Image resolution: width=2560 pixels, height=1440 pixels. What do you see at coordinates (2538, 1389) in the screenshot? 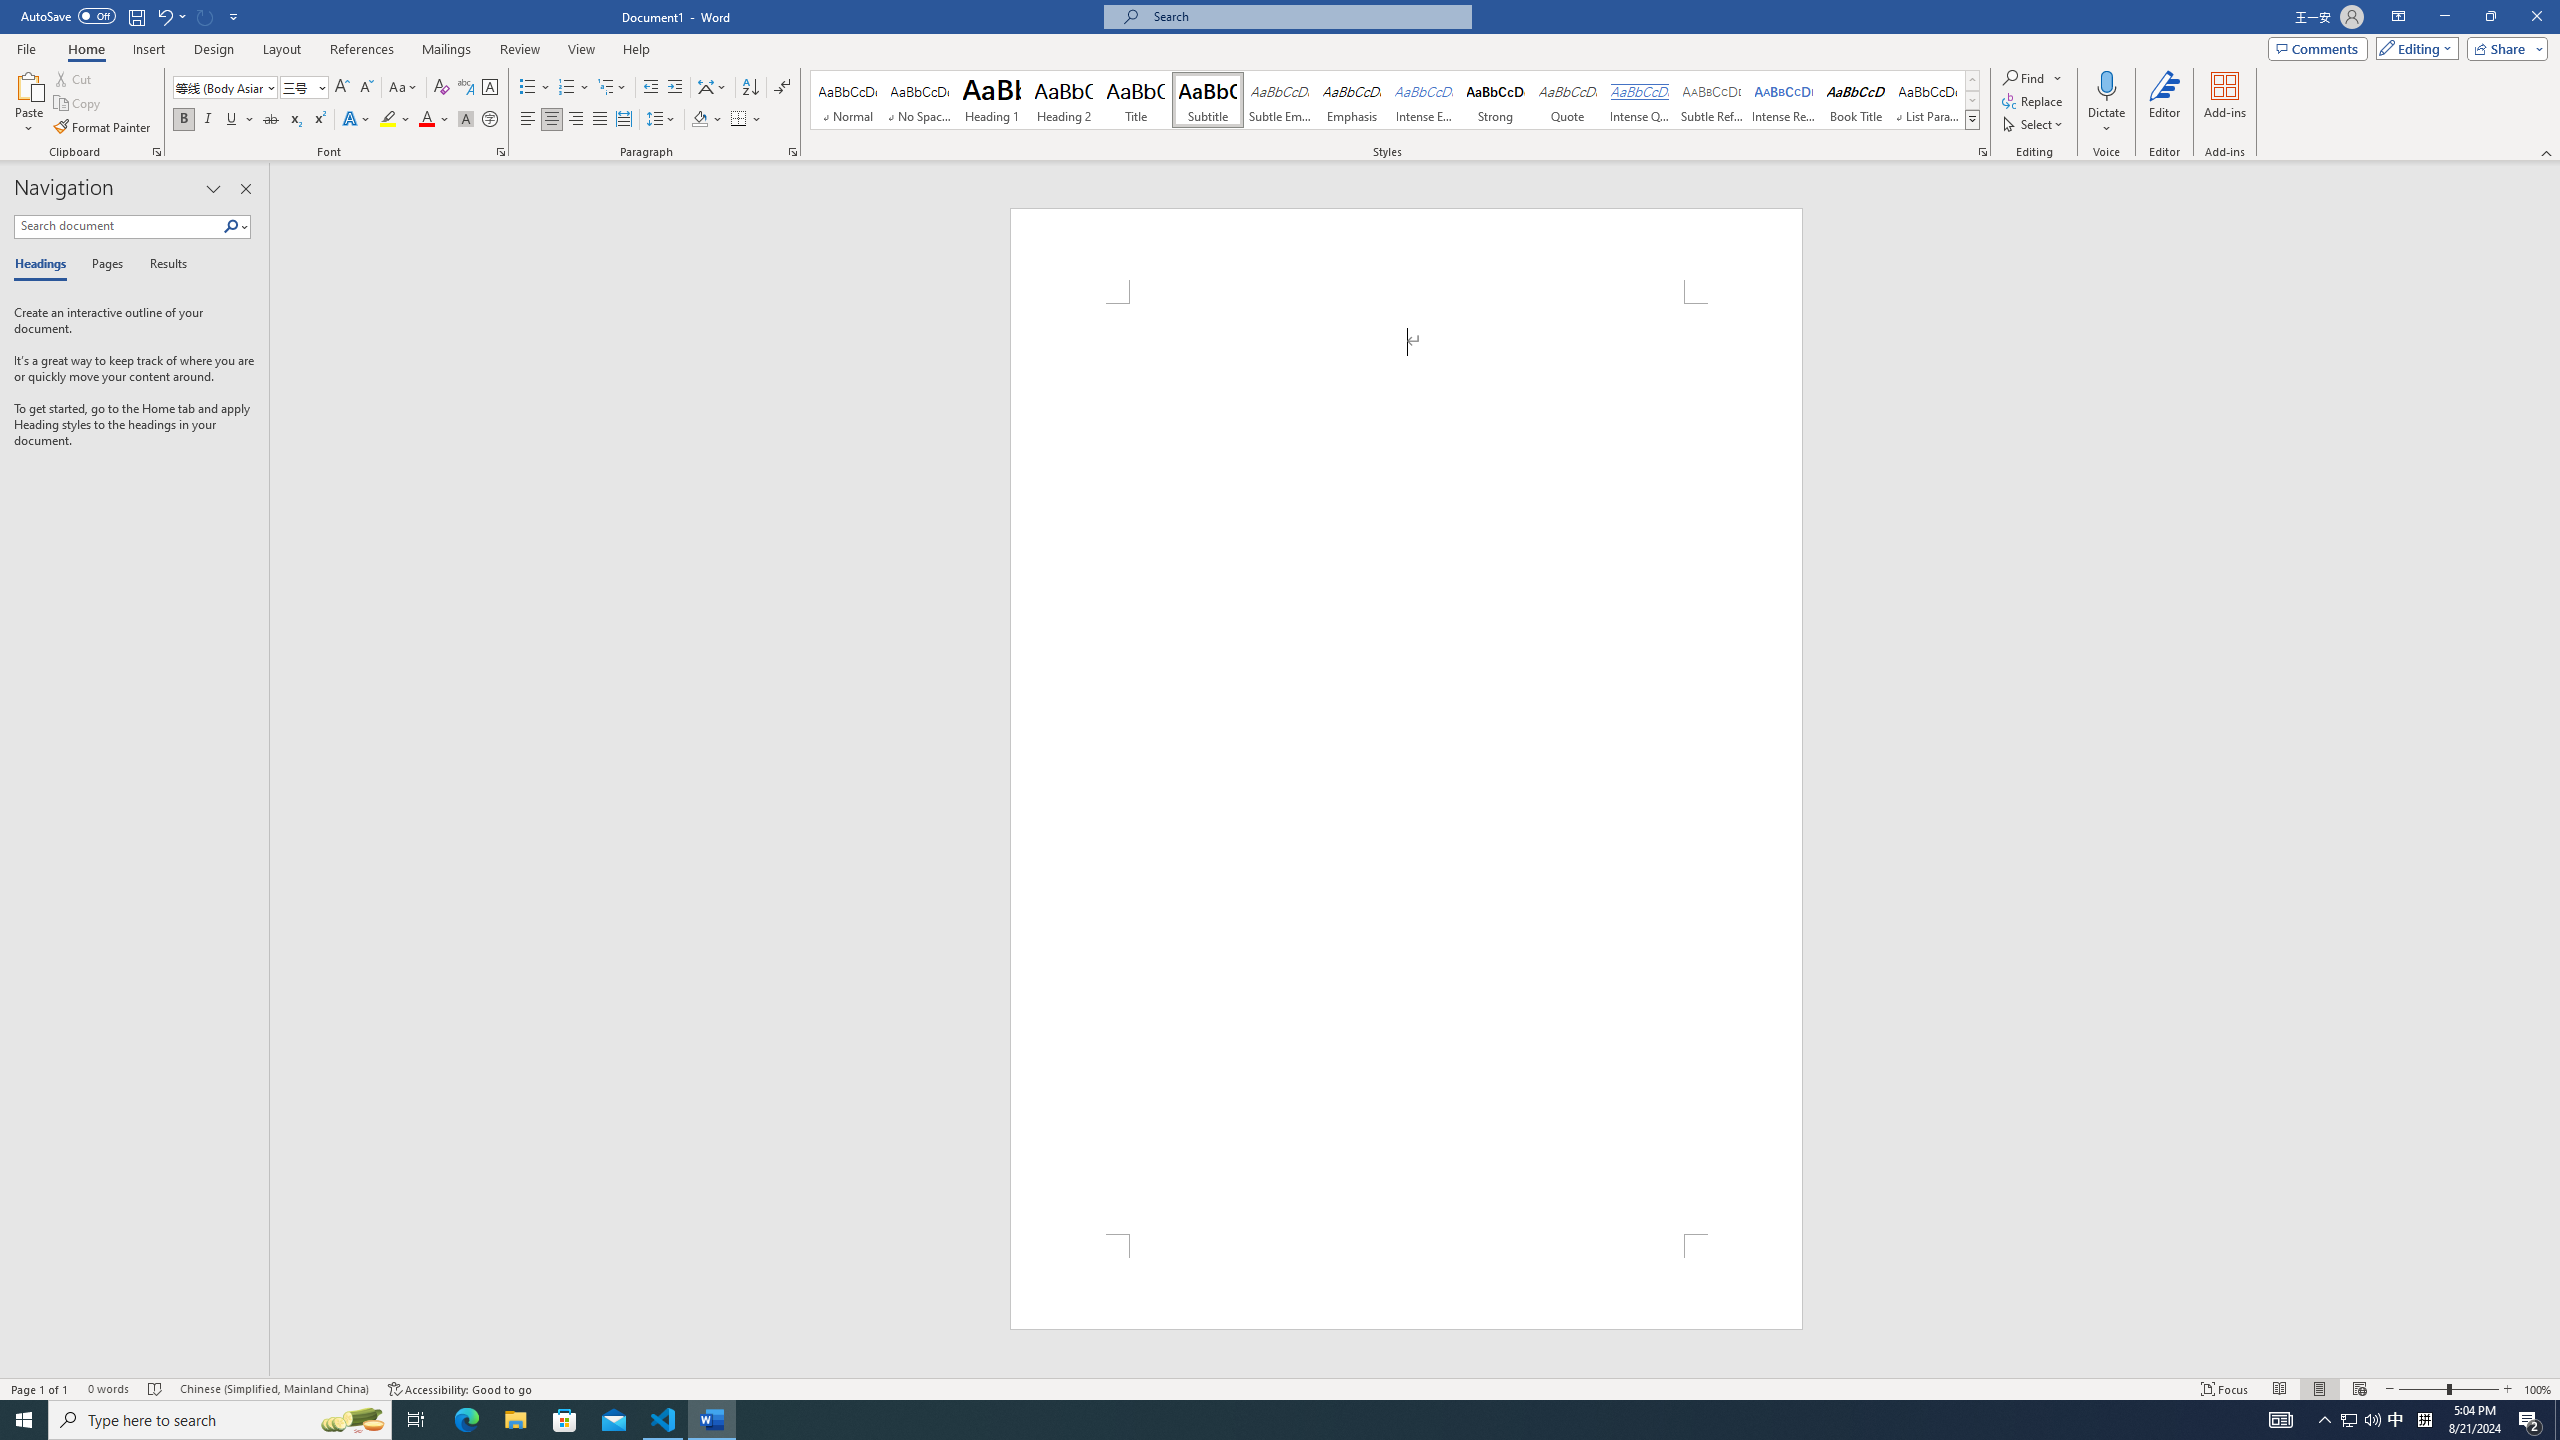
I see `Zoom 100%` at bounding box center [2538, 1389].